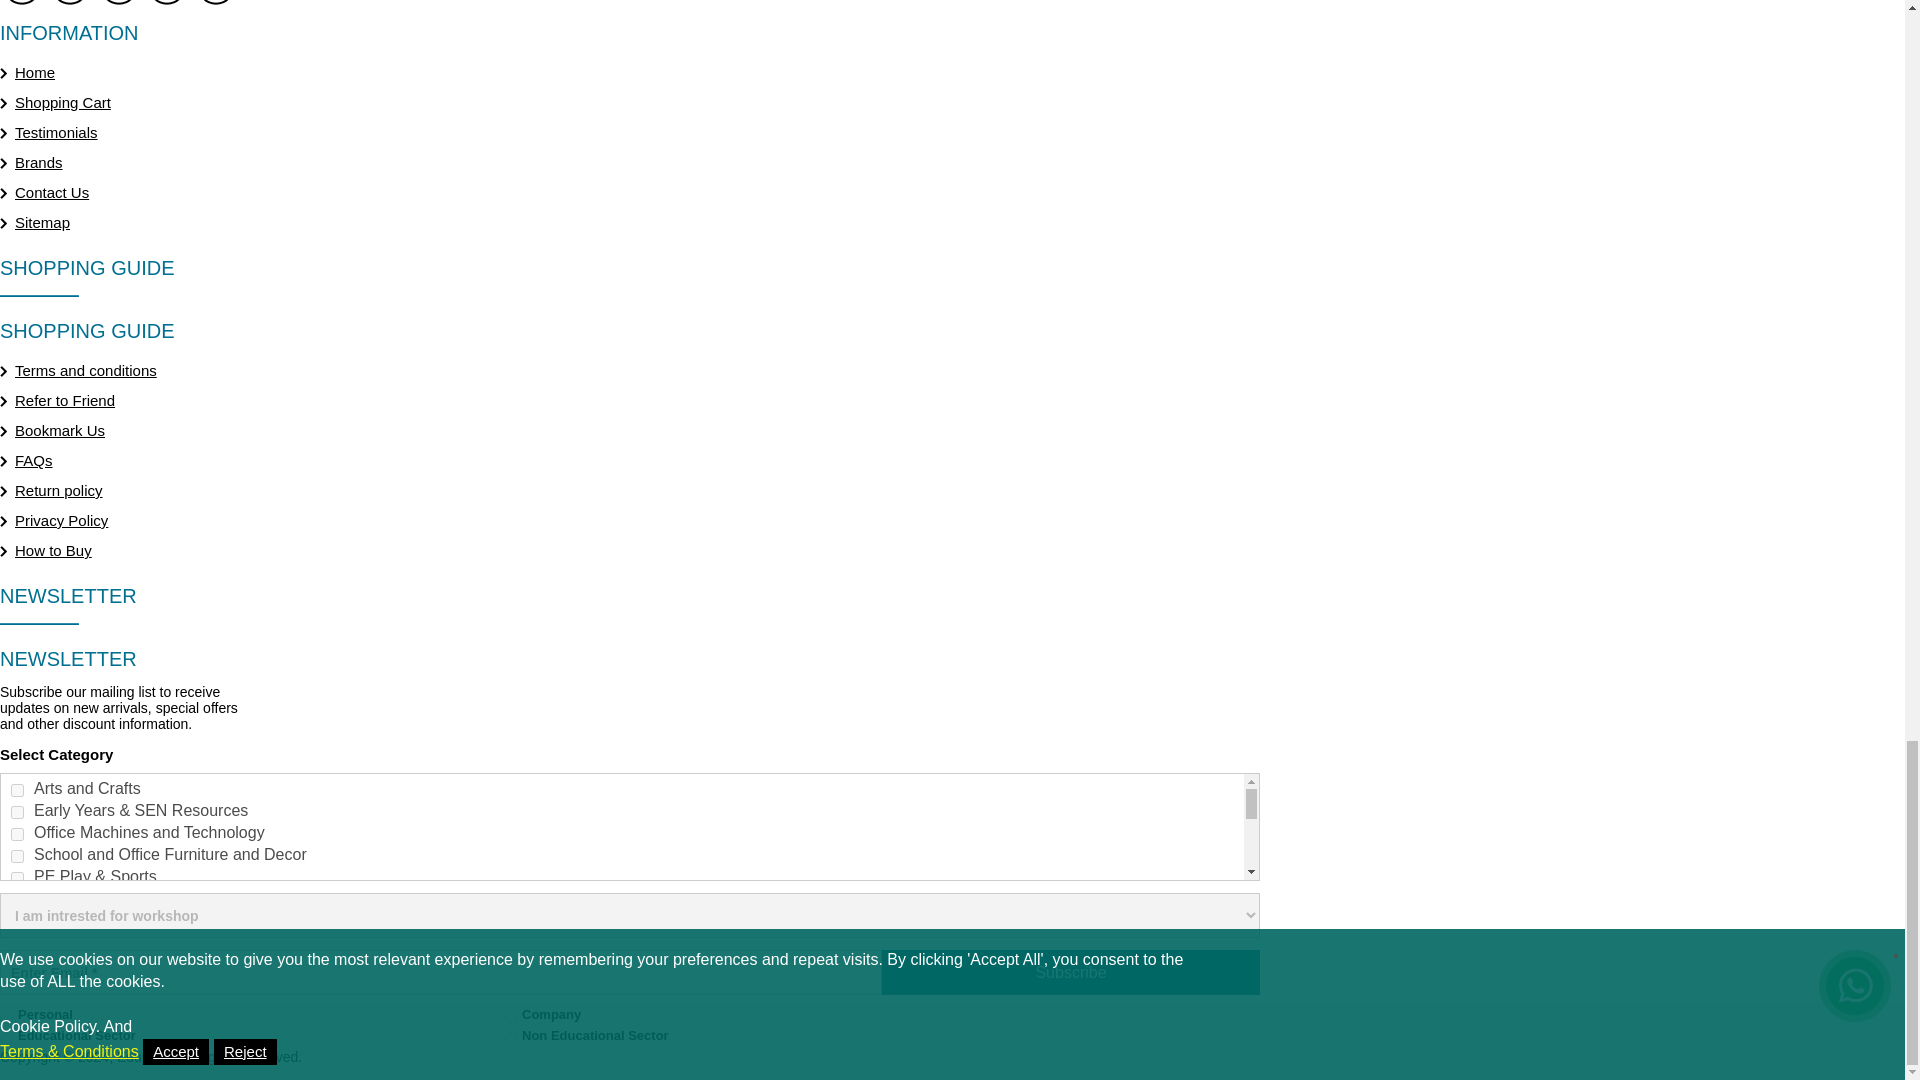 The height and width of the screenshot is (1080, 1920). What do you see at coordinates (17, 1032) in the screenshot?
I see `147` at bounding box center [17, 1032].